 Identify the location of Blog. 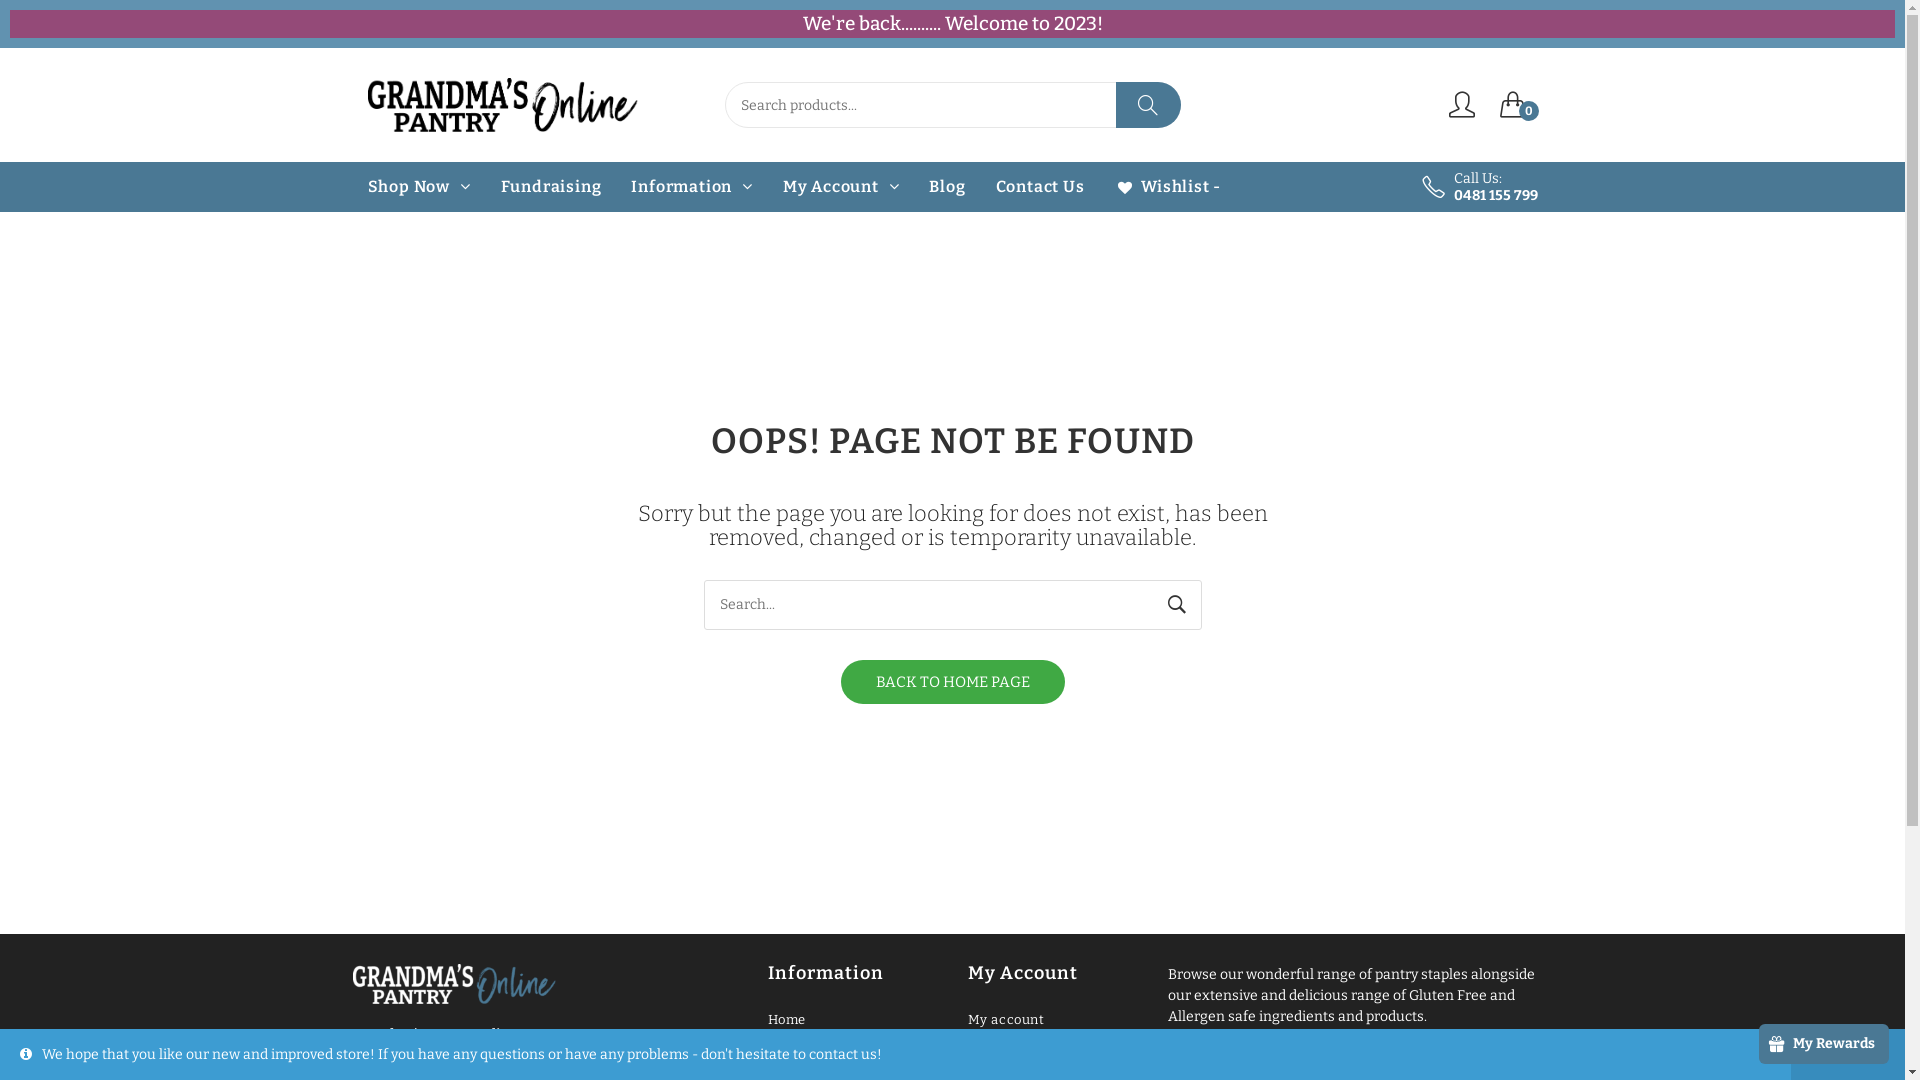
(946, 187).